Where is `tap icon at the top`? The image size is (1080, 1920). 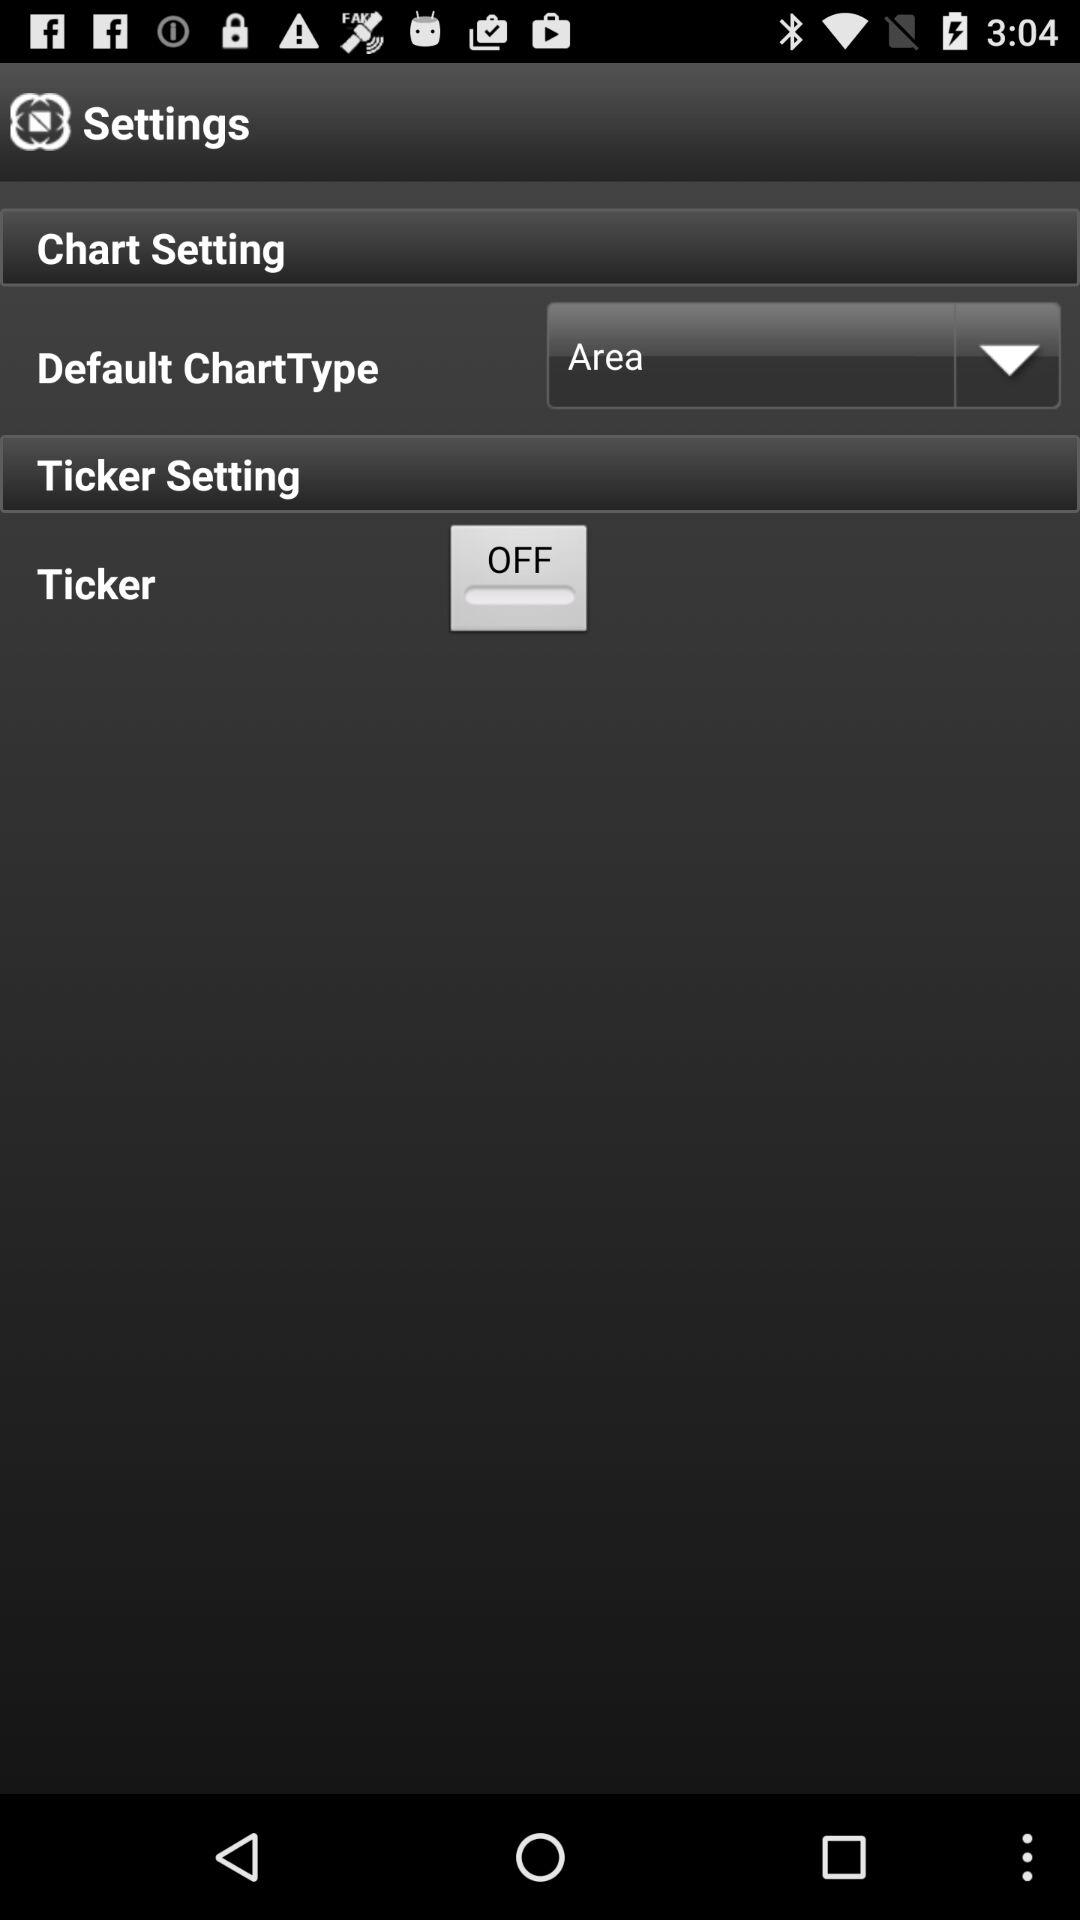
tap icon at the top is located at coordinates (519, 582).